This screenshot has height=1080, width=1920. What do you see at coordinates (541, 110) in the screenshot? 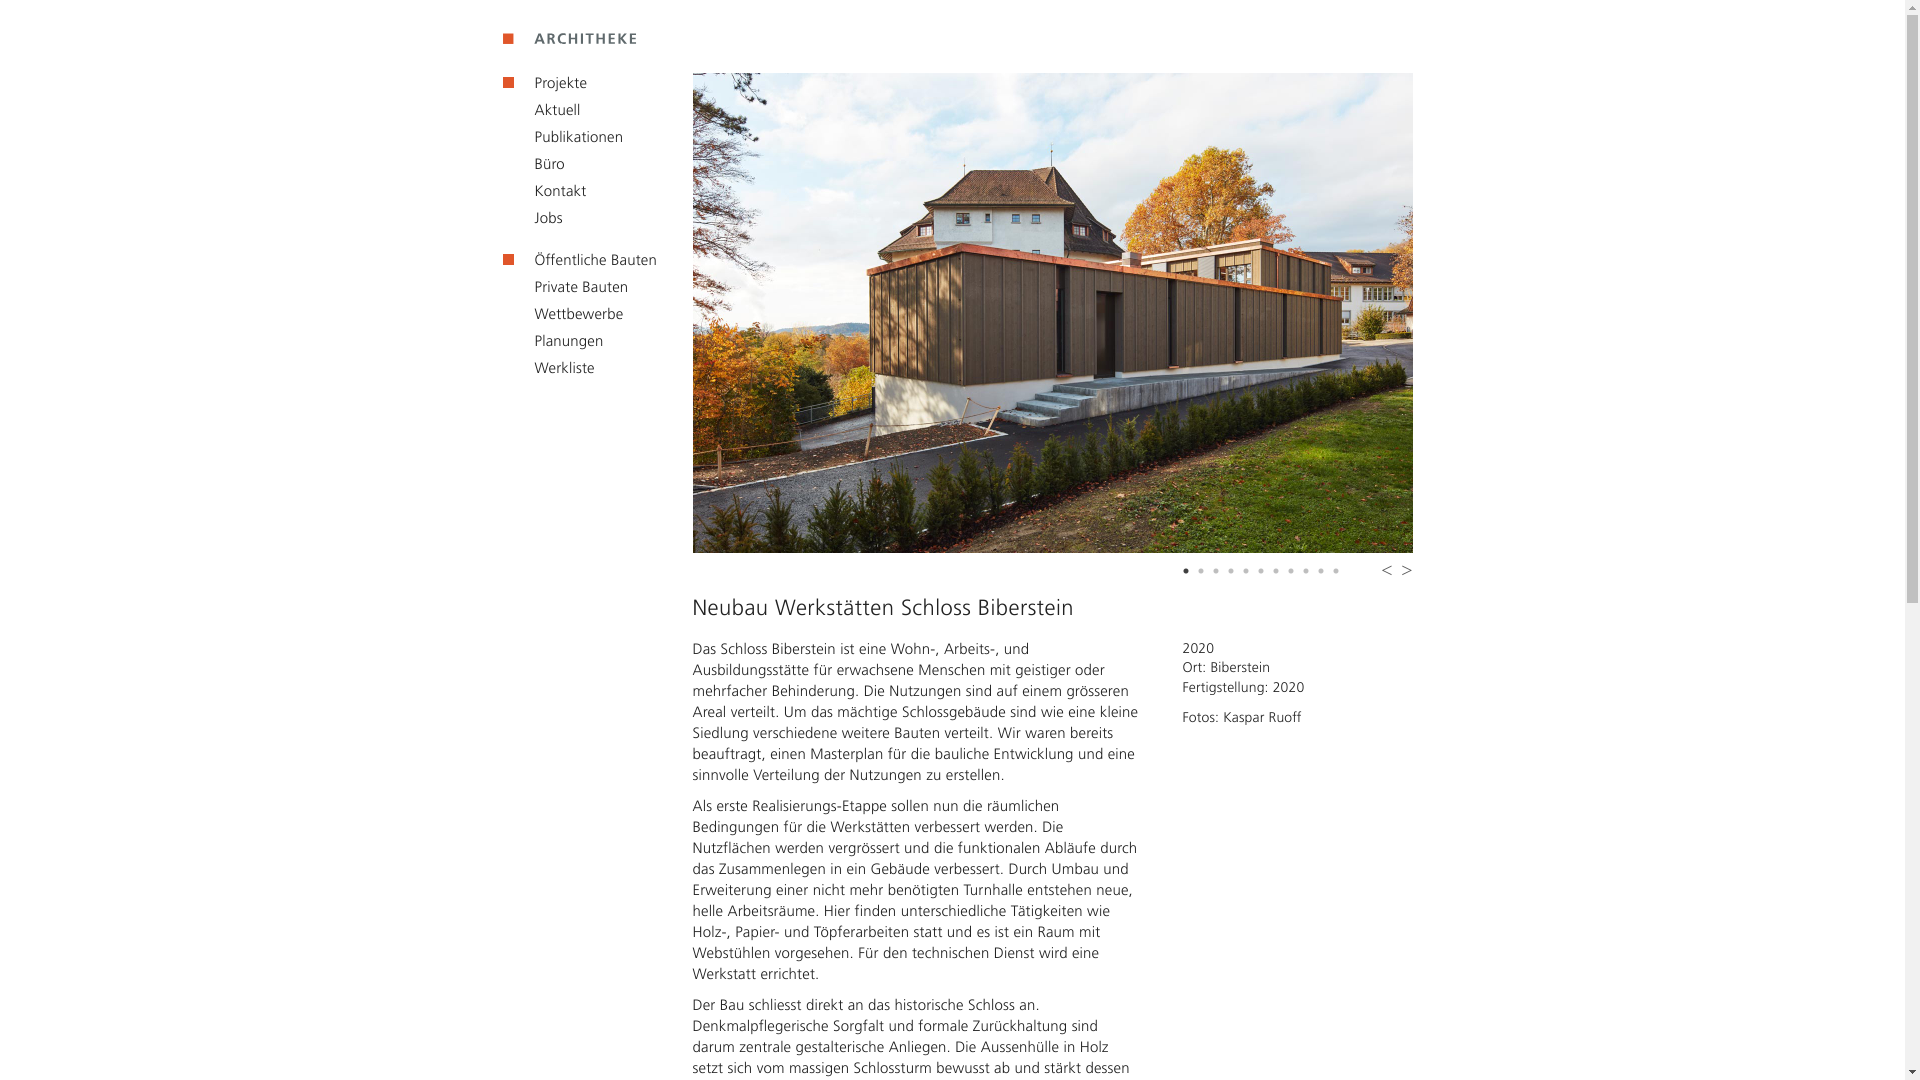
I see `Aktuell` at bounding box center [541, 110].